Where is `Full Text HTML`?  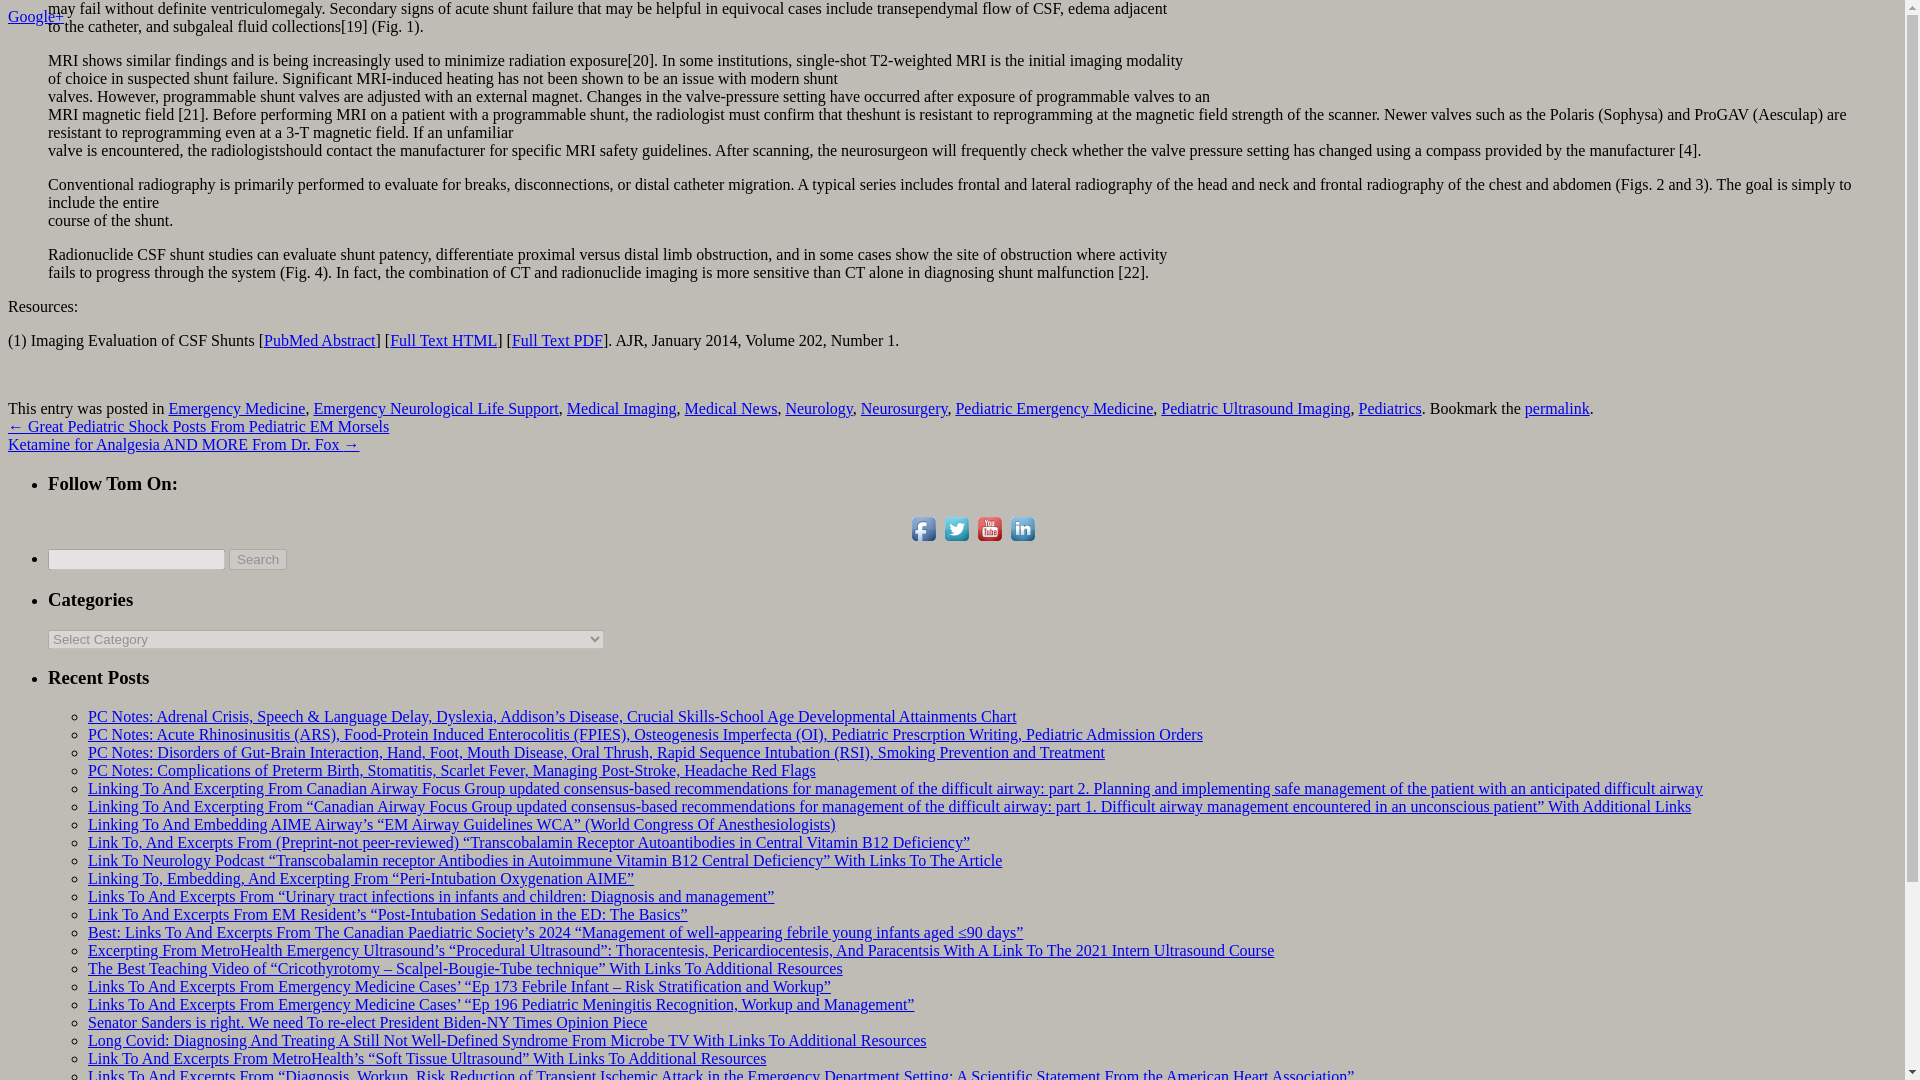
Full Text HTML is located at coordinates (443, 340).